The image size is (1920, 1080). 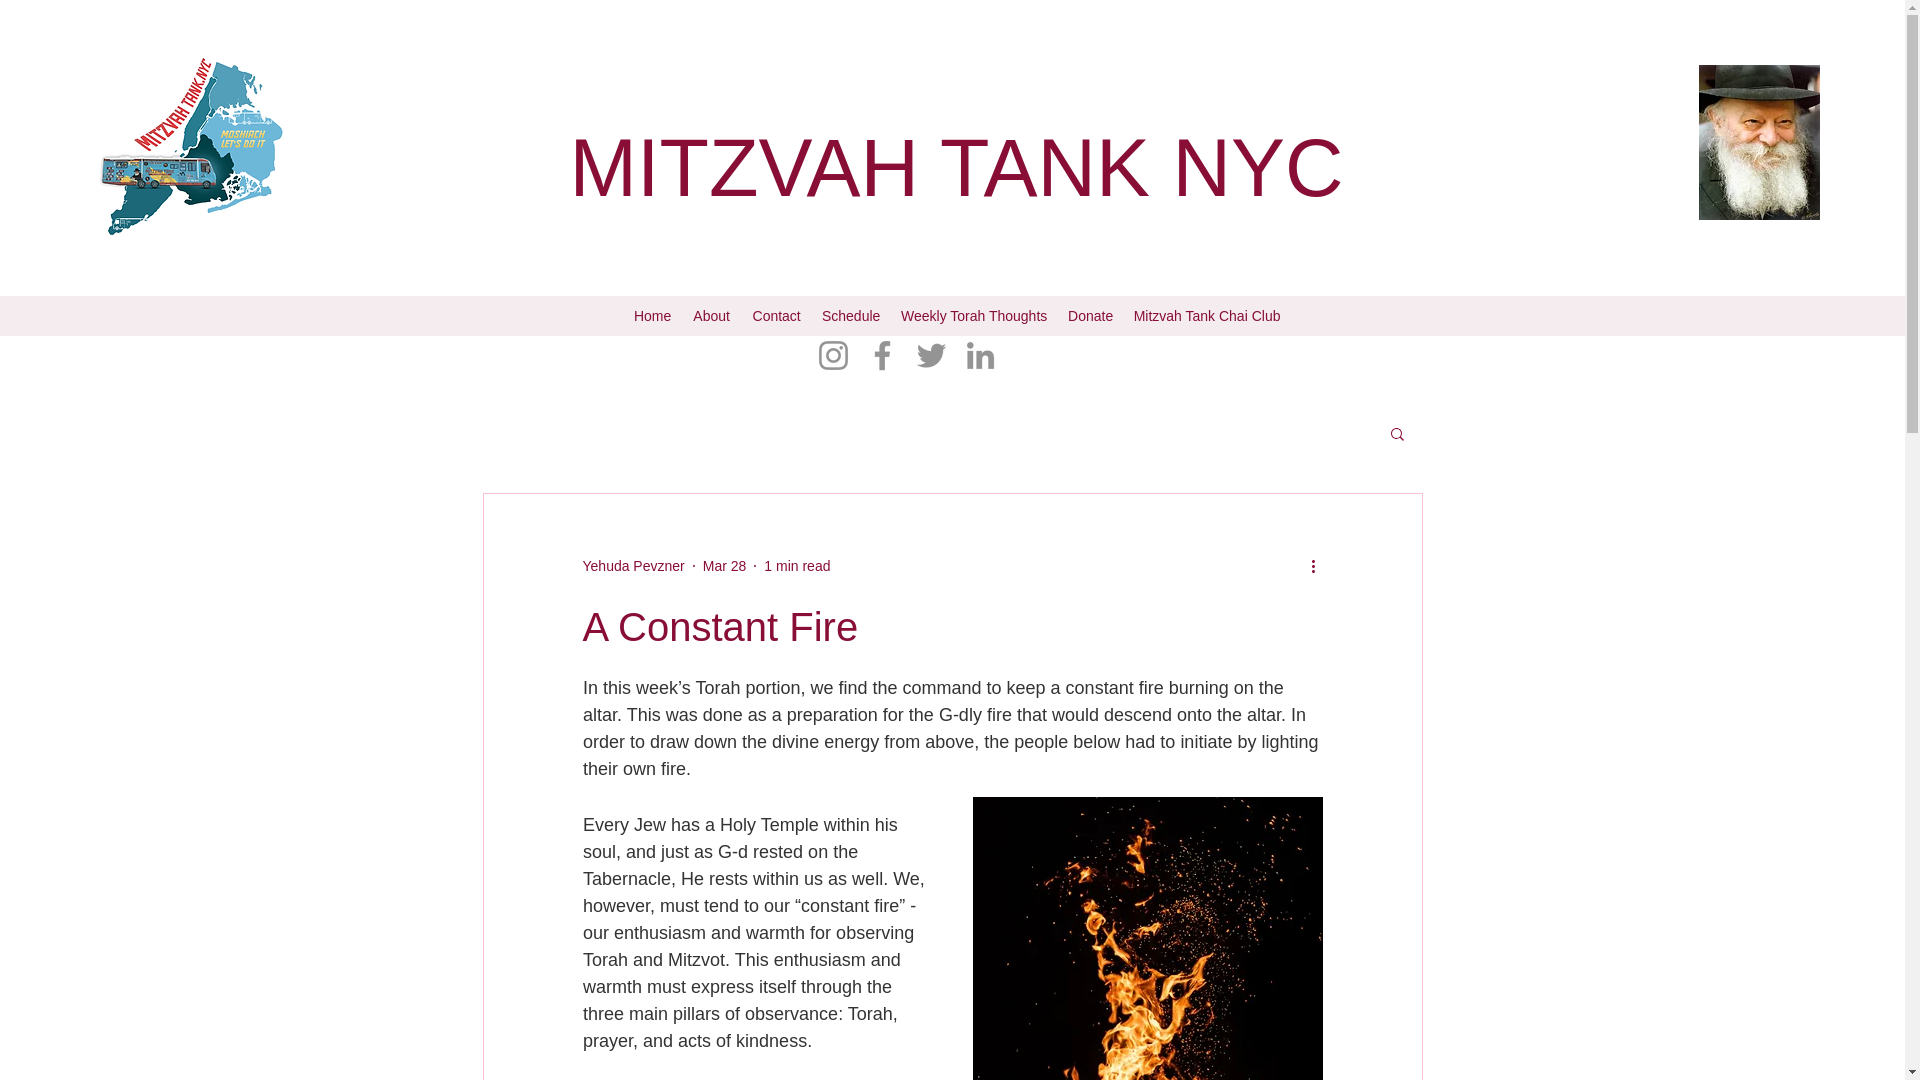 What do you see at coordinates (851, 316) in the screenshot?
I see `Schedule` at bounding box center [851, 316].